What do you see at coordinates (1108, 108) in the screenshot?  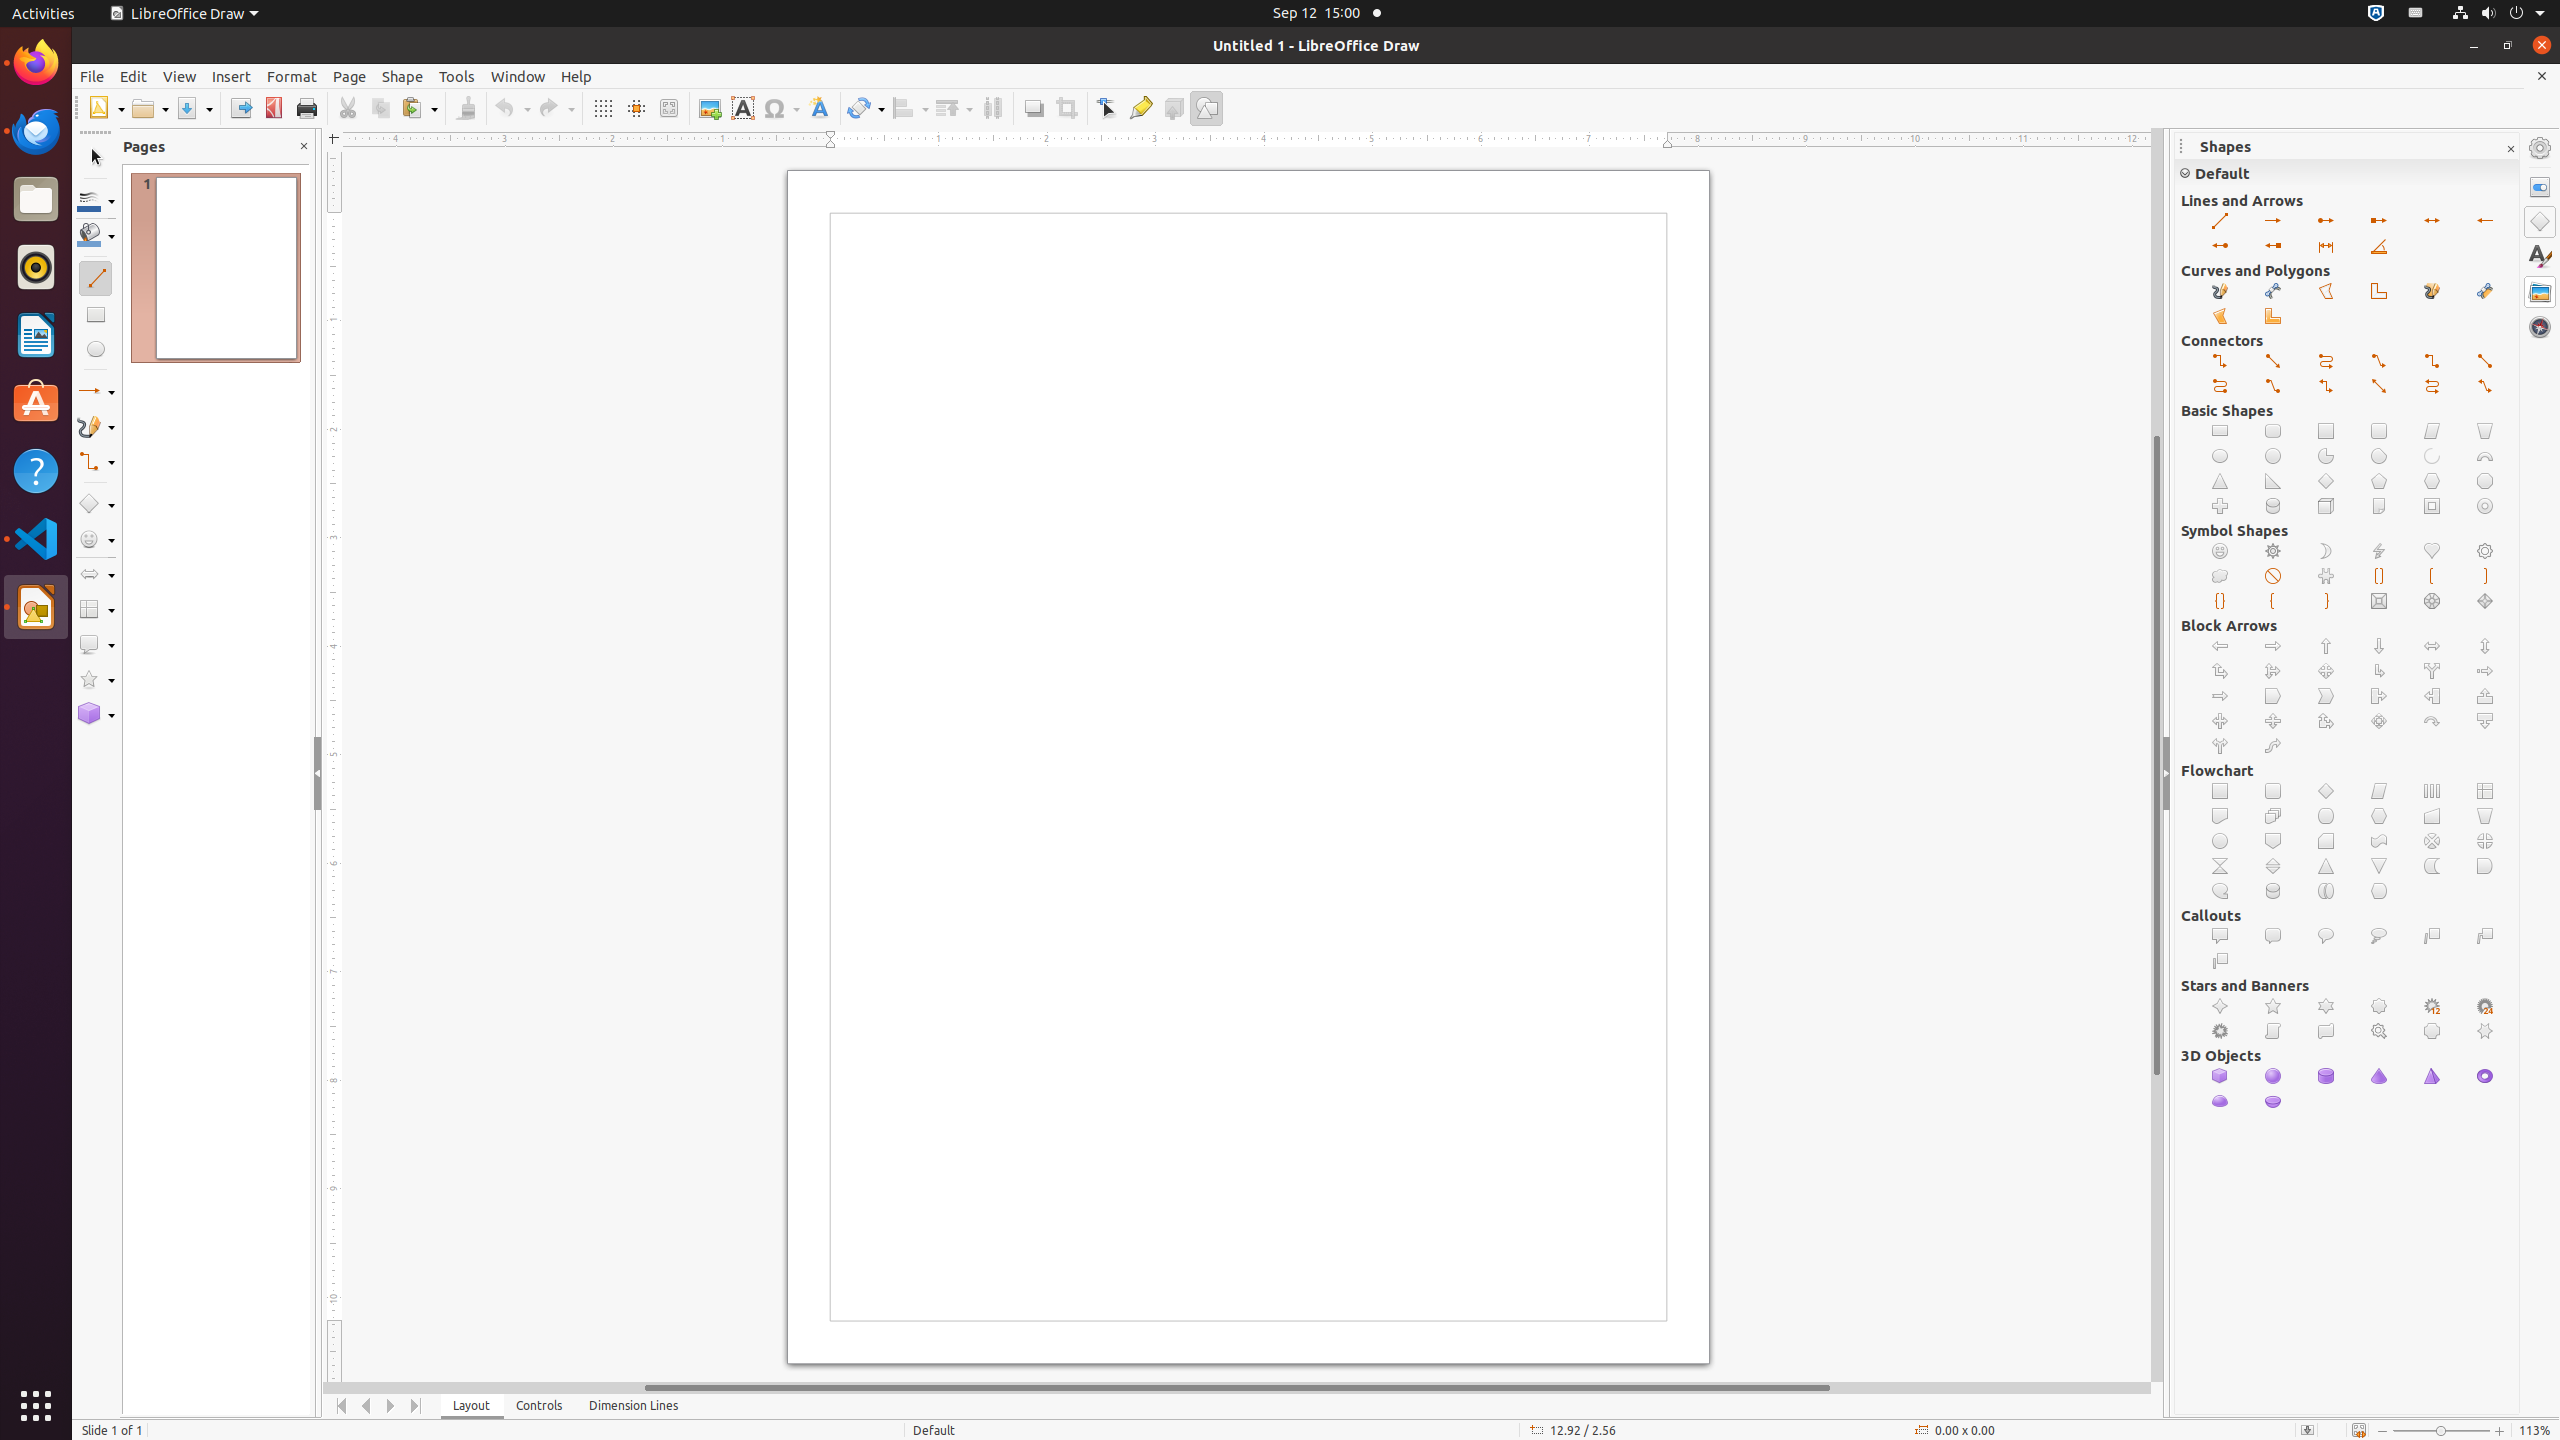 I see `Edit Points` at bounding box center [1108, 108].